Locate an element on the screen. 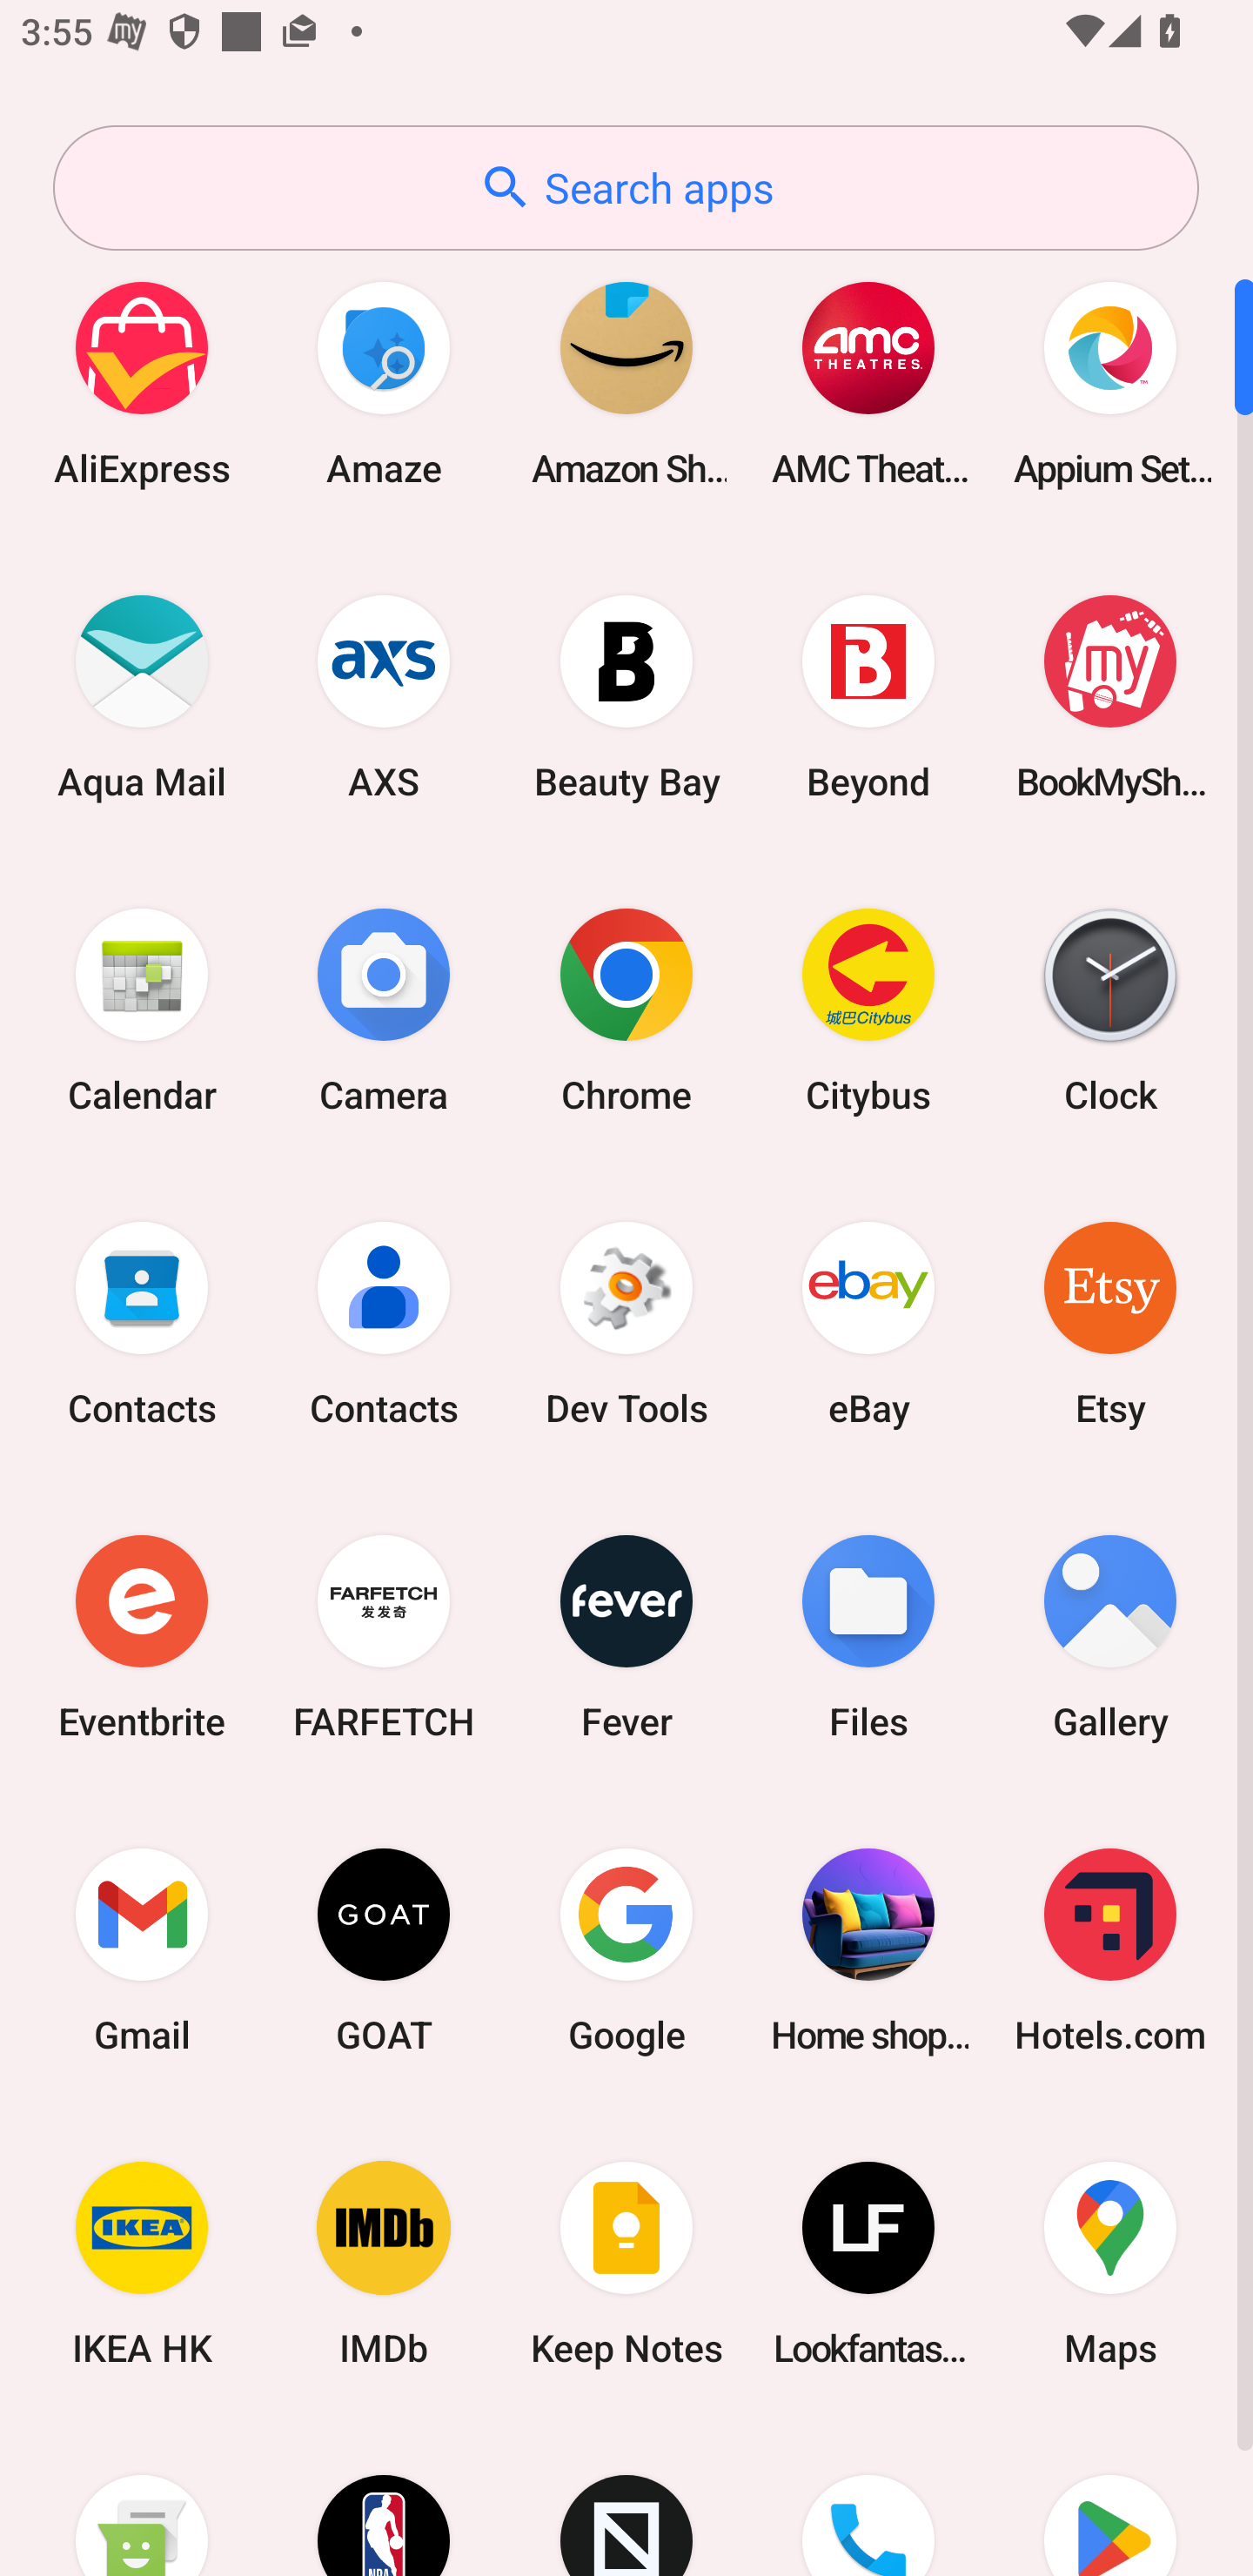 Image resolution: width=1253 pixels, height=2576 pixels.   Search apps is located at coordinates (626, 188).